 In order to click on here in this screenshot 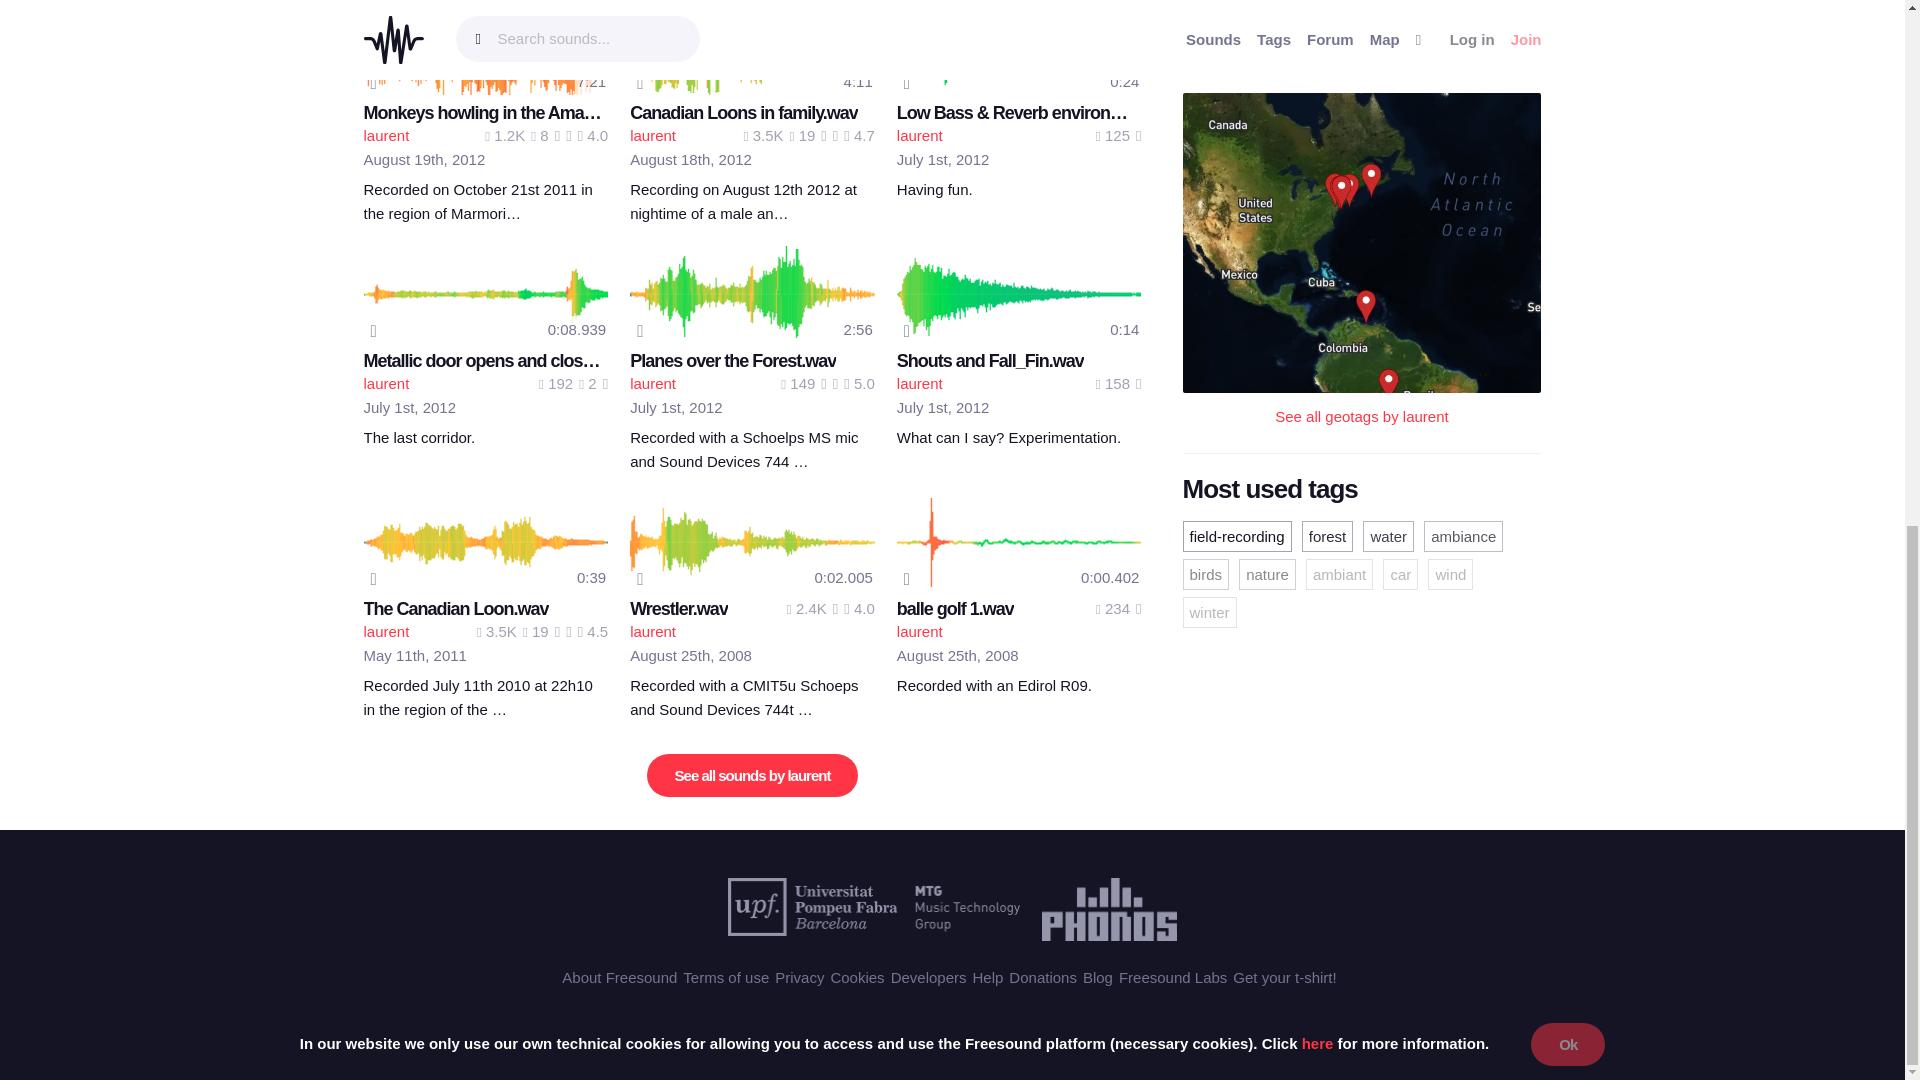, I will do `click(1318, 20)`.